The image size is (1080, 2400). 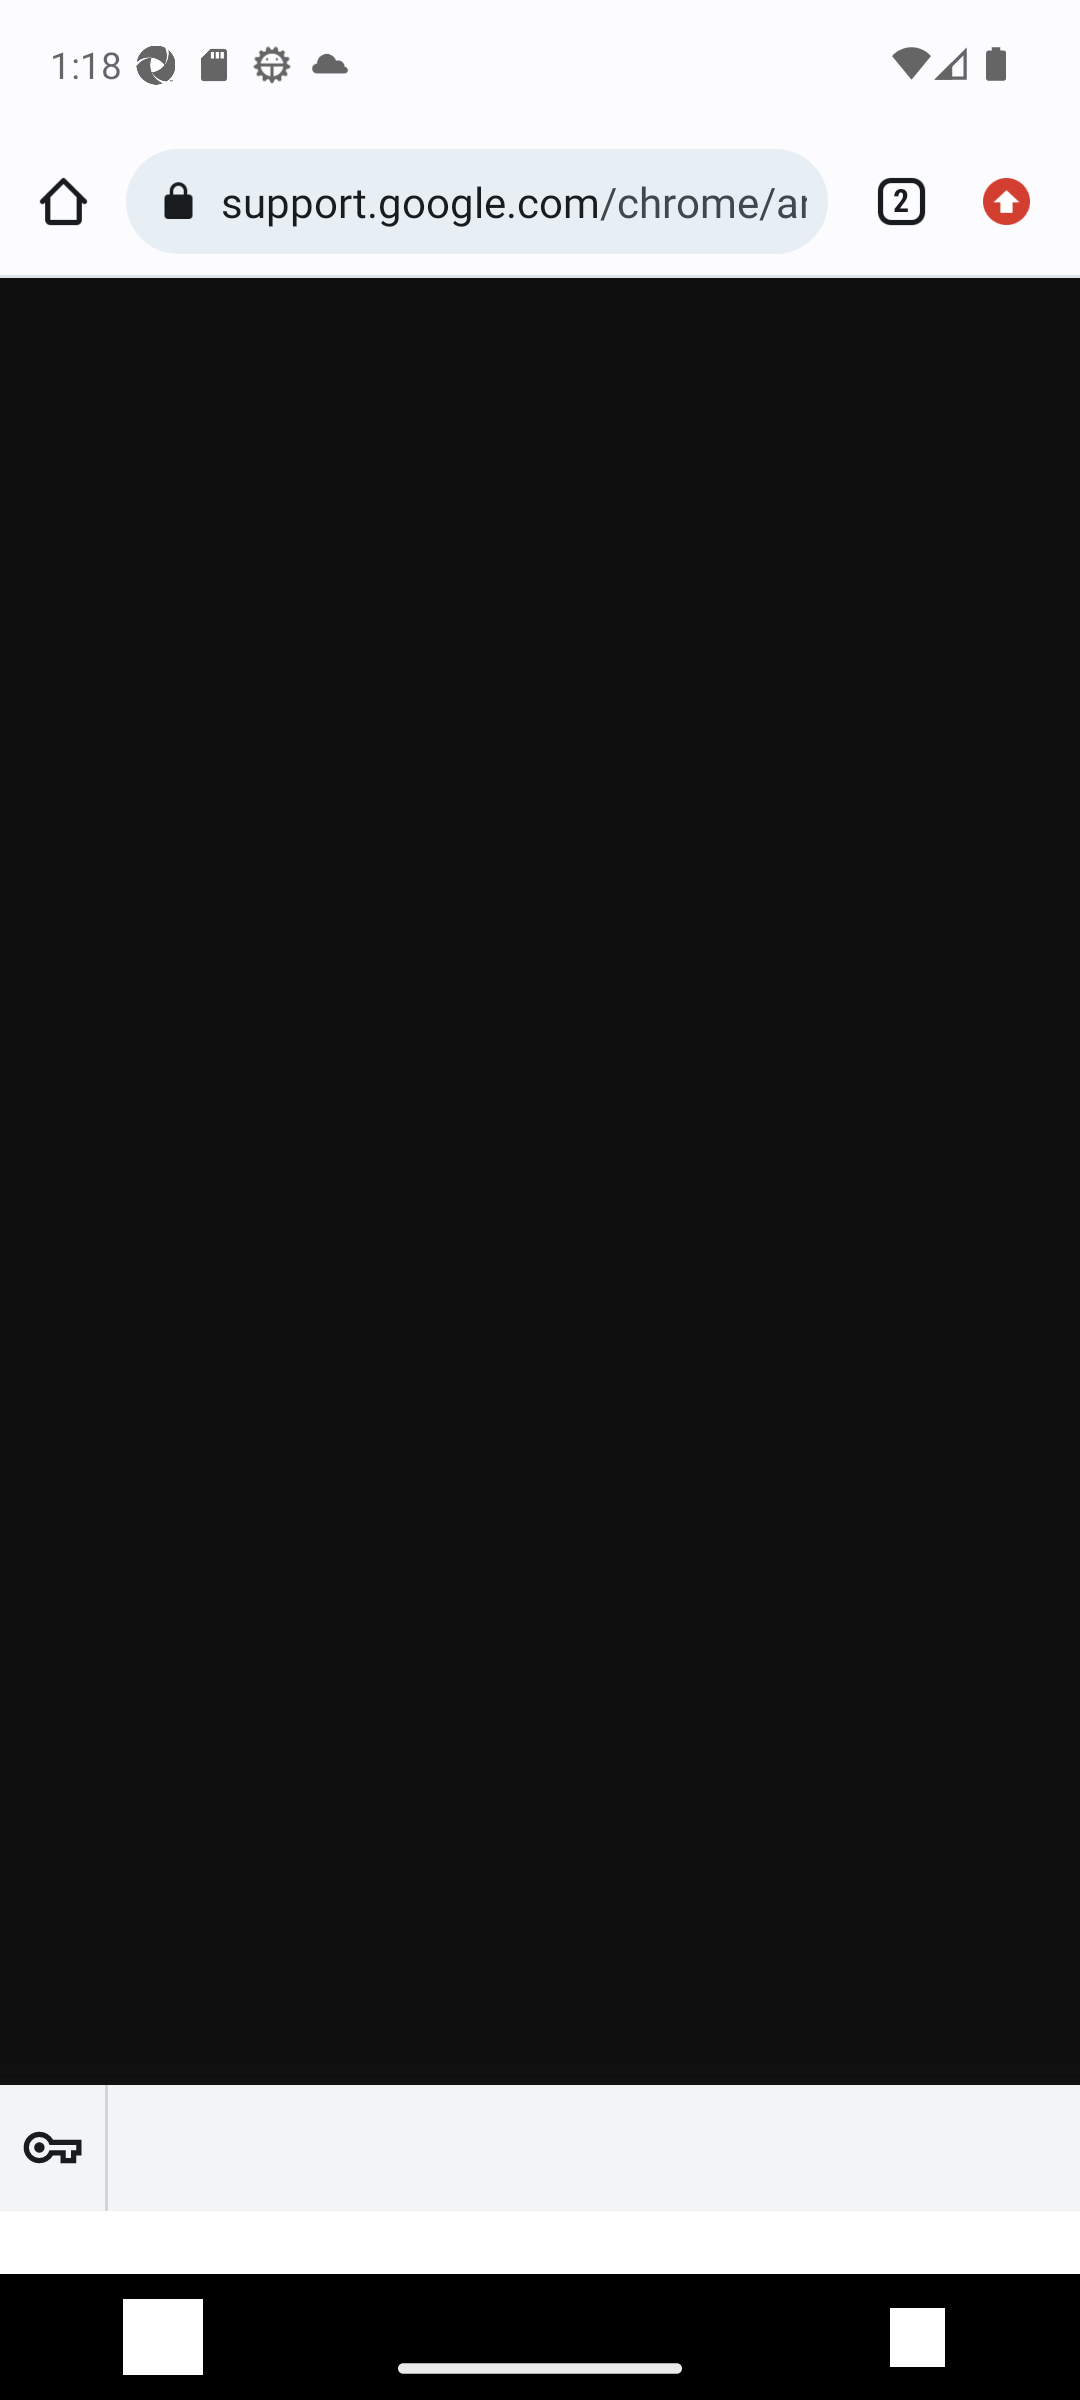 What do you see at coordinates (63, 202) in the screenshot?
I see `Home` at bounding box center [63, 202].